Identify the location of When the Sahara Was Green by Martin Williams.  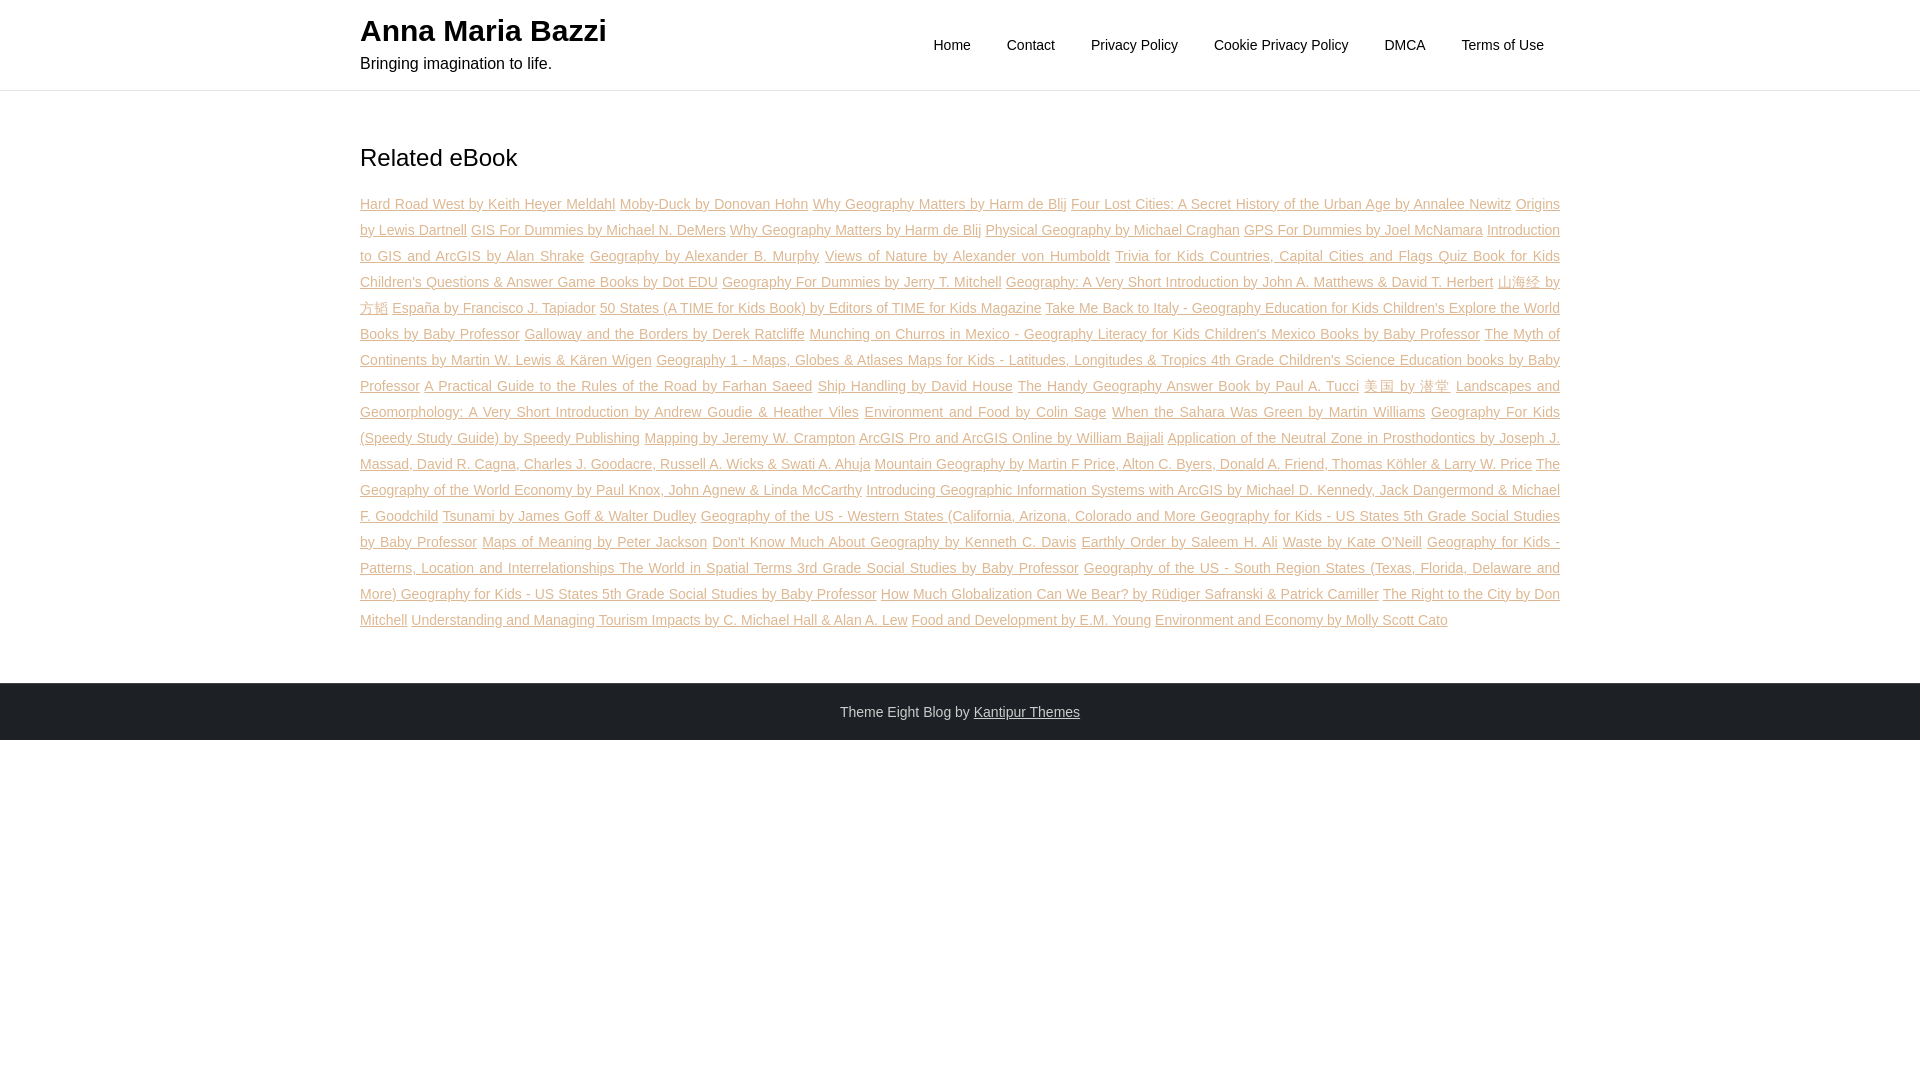
(1268, 412).